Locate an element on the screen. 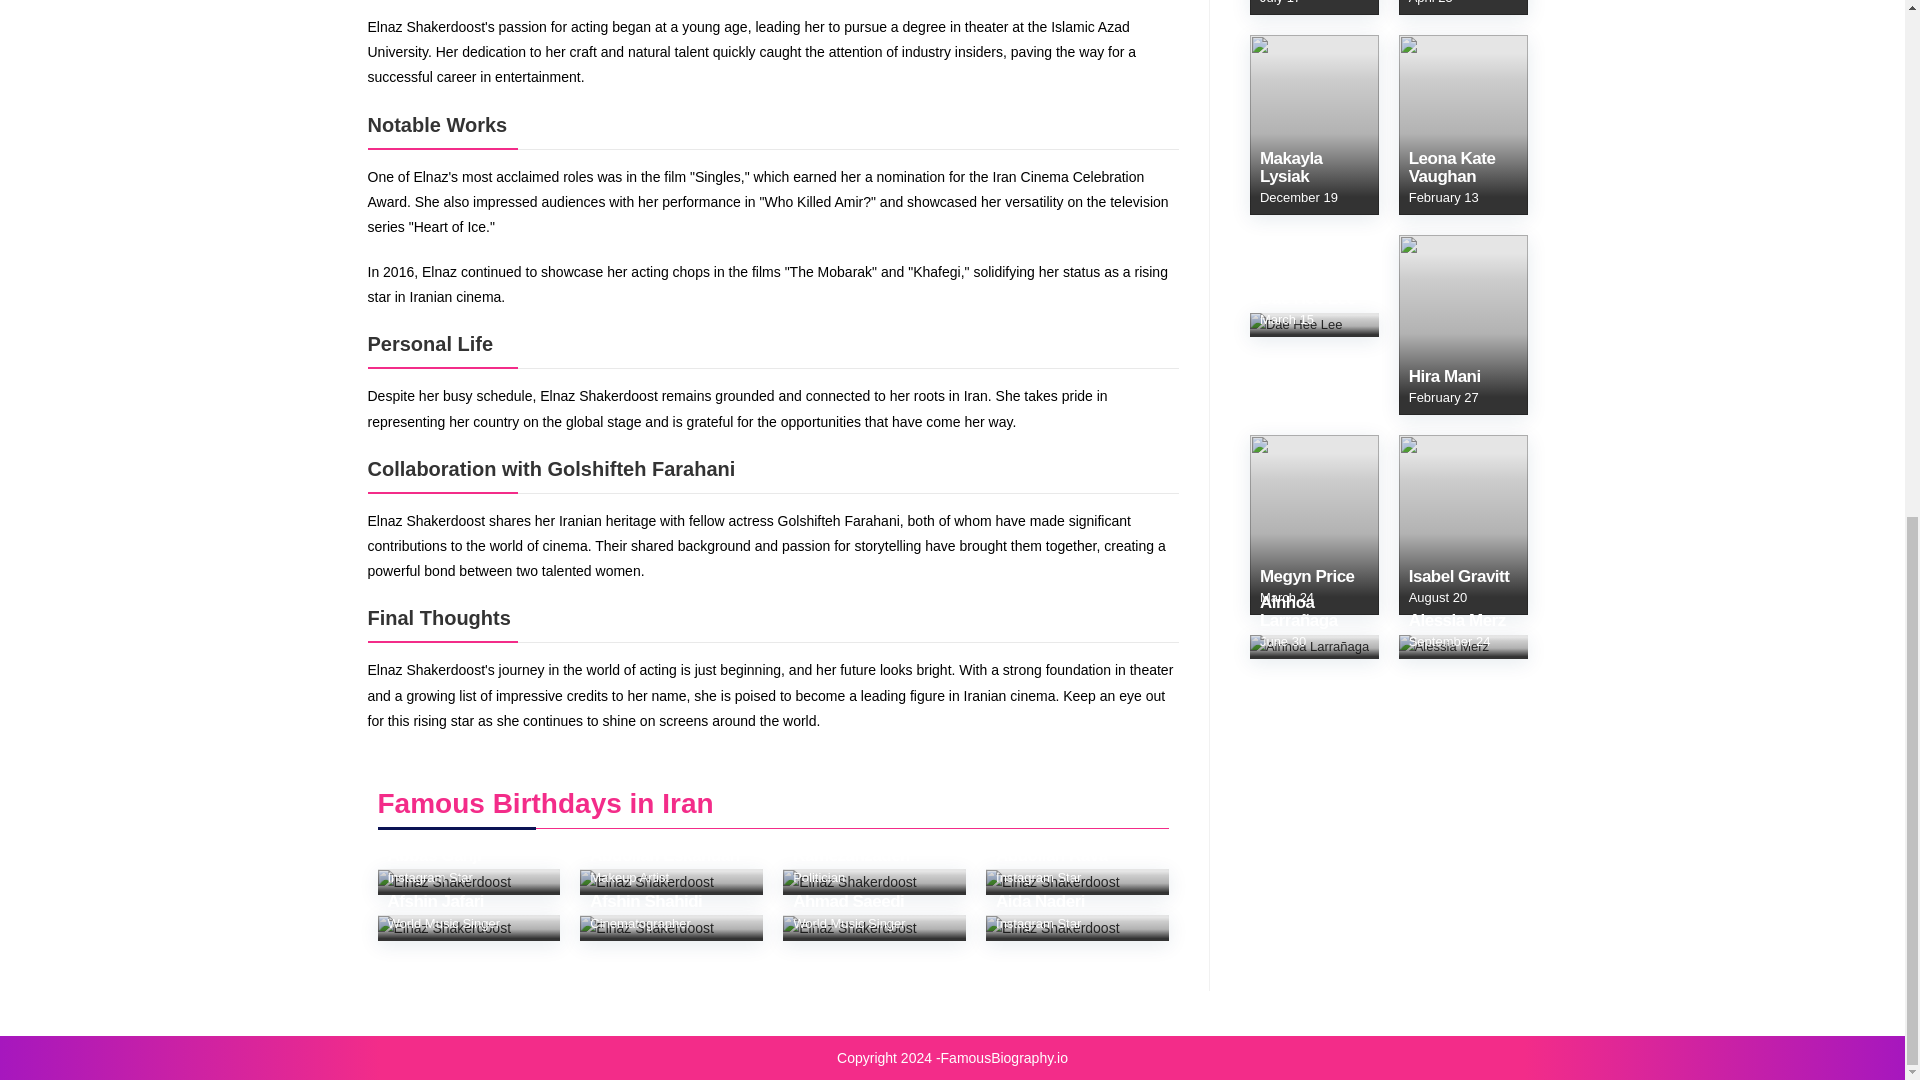 This screenshot has height=1080, width=1920. Makeup Artist is located at coordinates (628, 877).